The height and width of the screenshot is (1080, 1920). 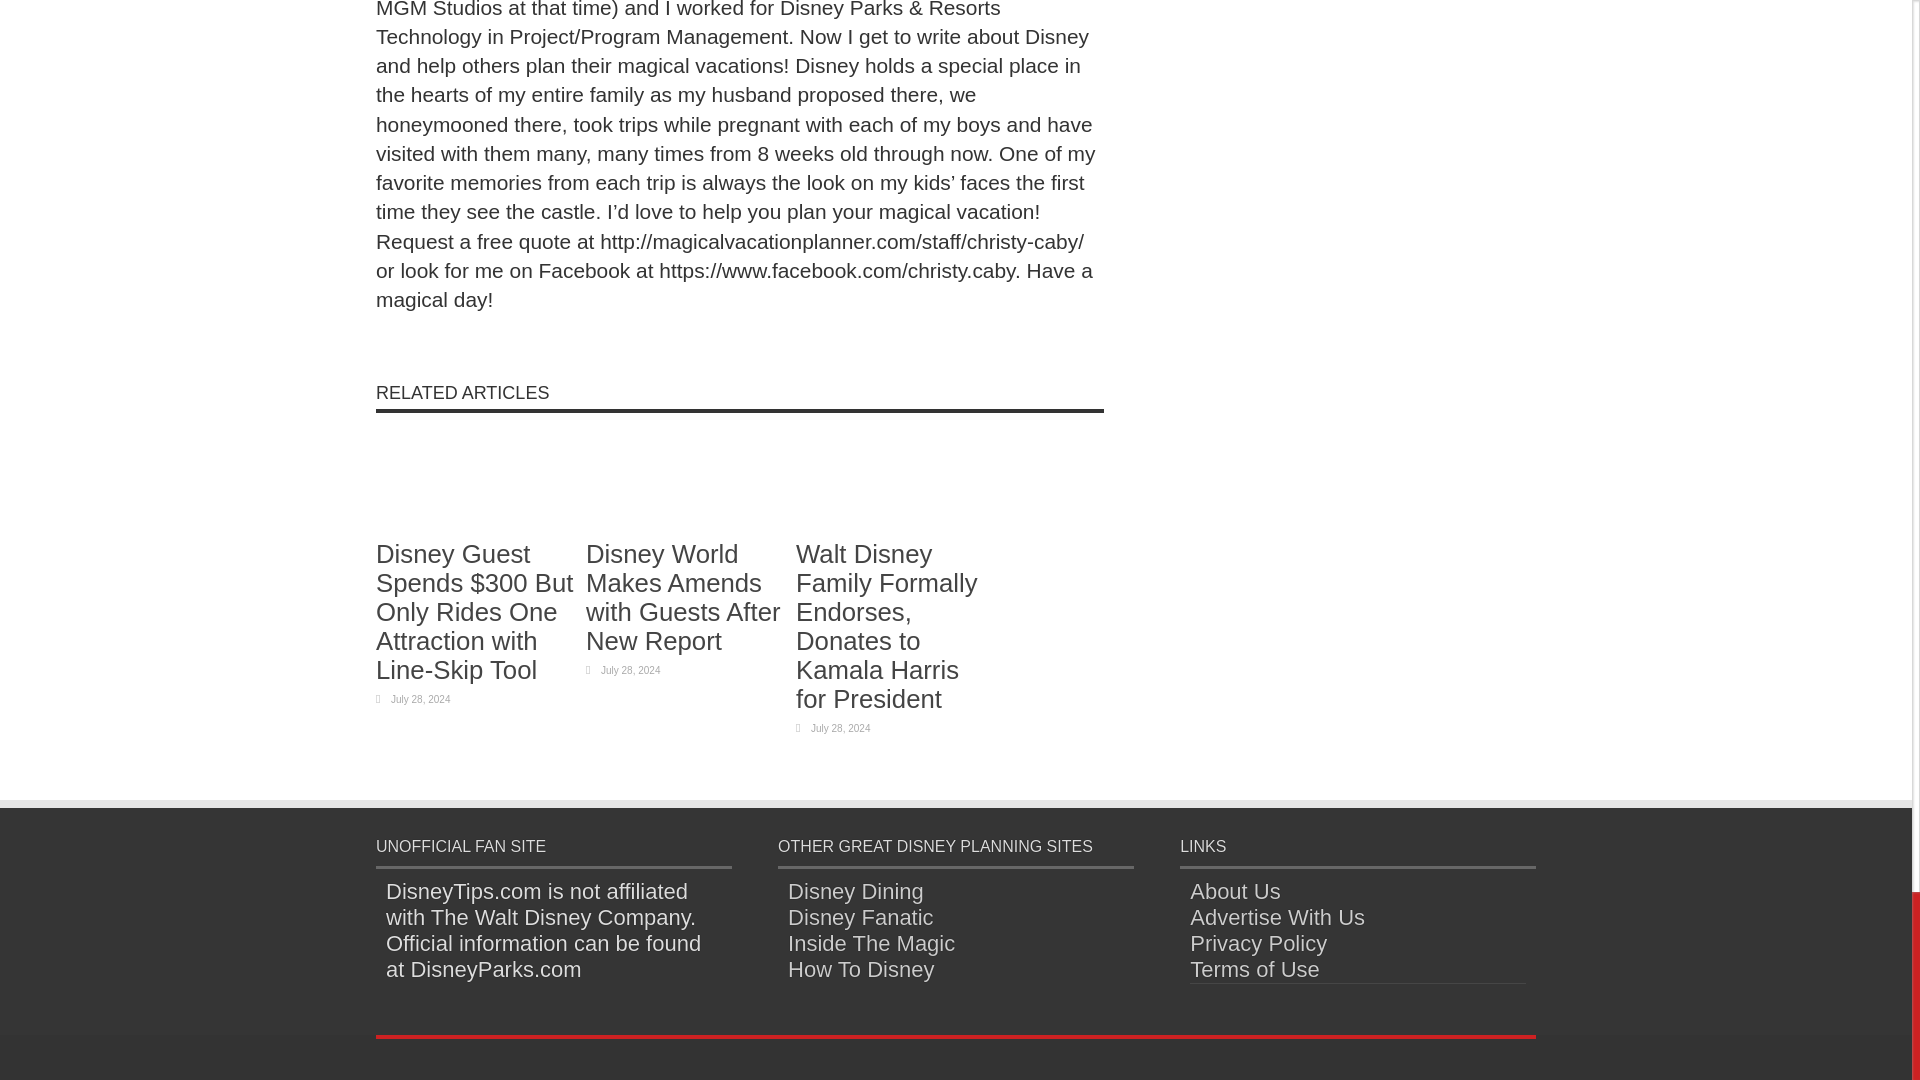 I want to click on Christy Caby 's site, so click(x=386, y=336).